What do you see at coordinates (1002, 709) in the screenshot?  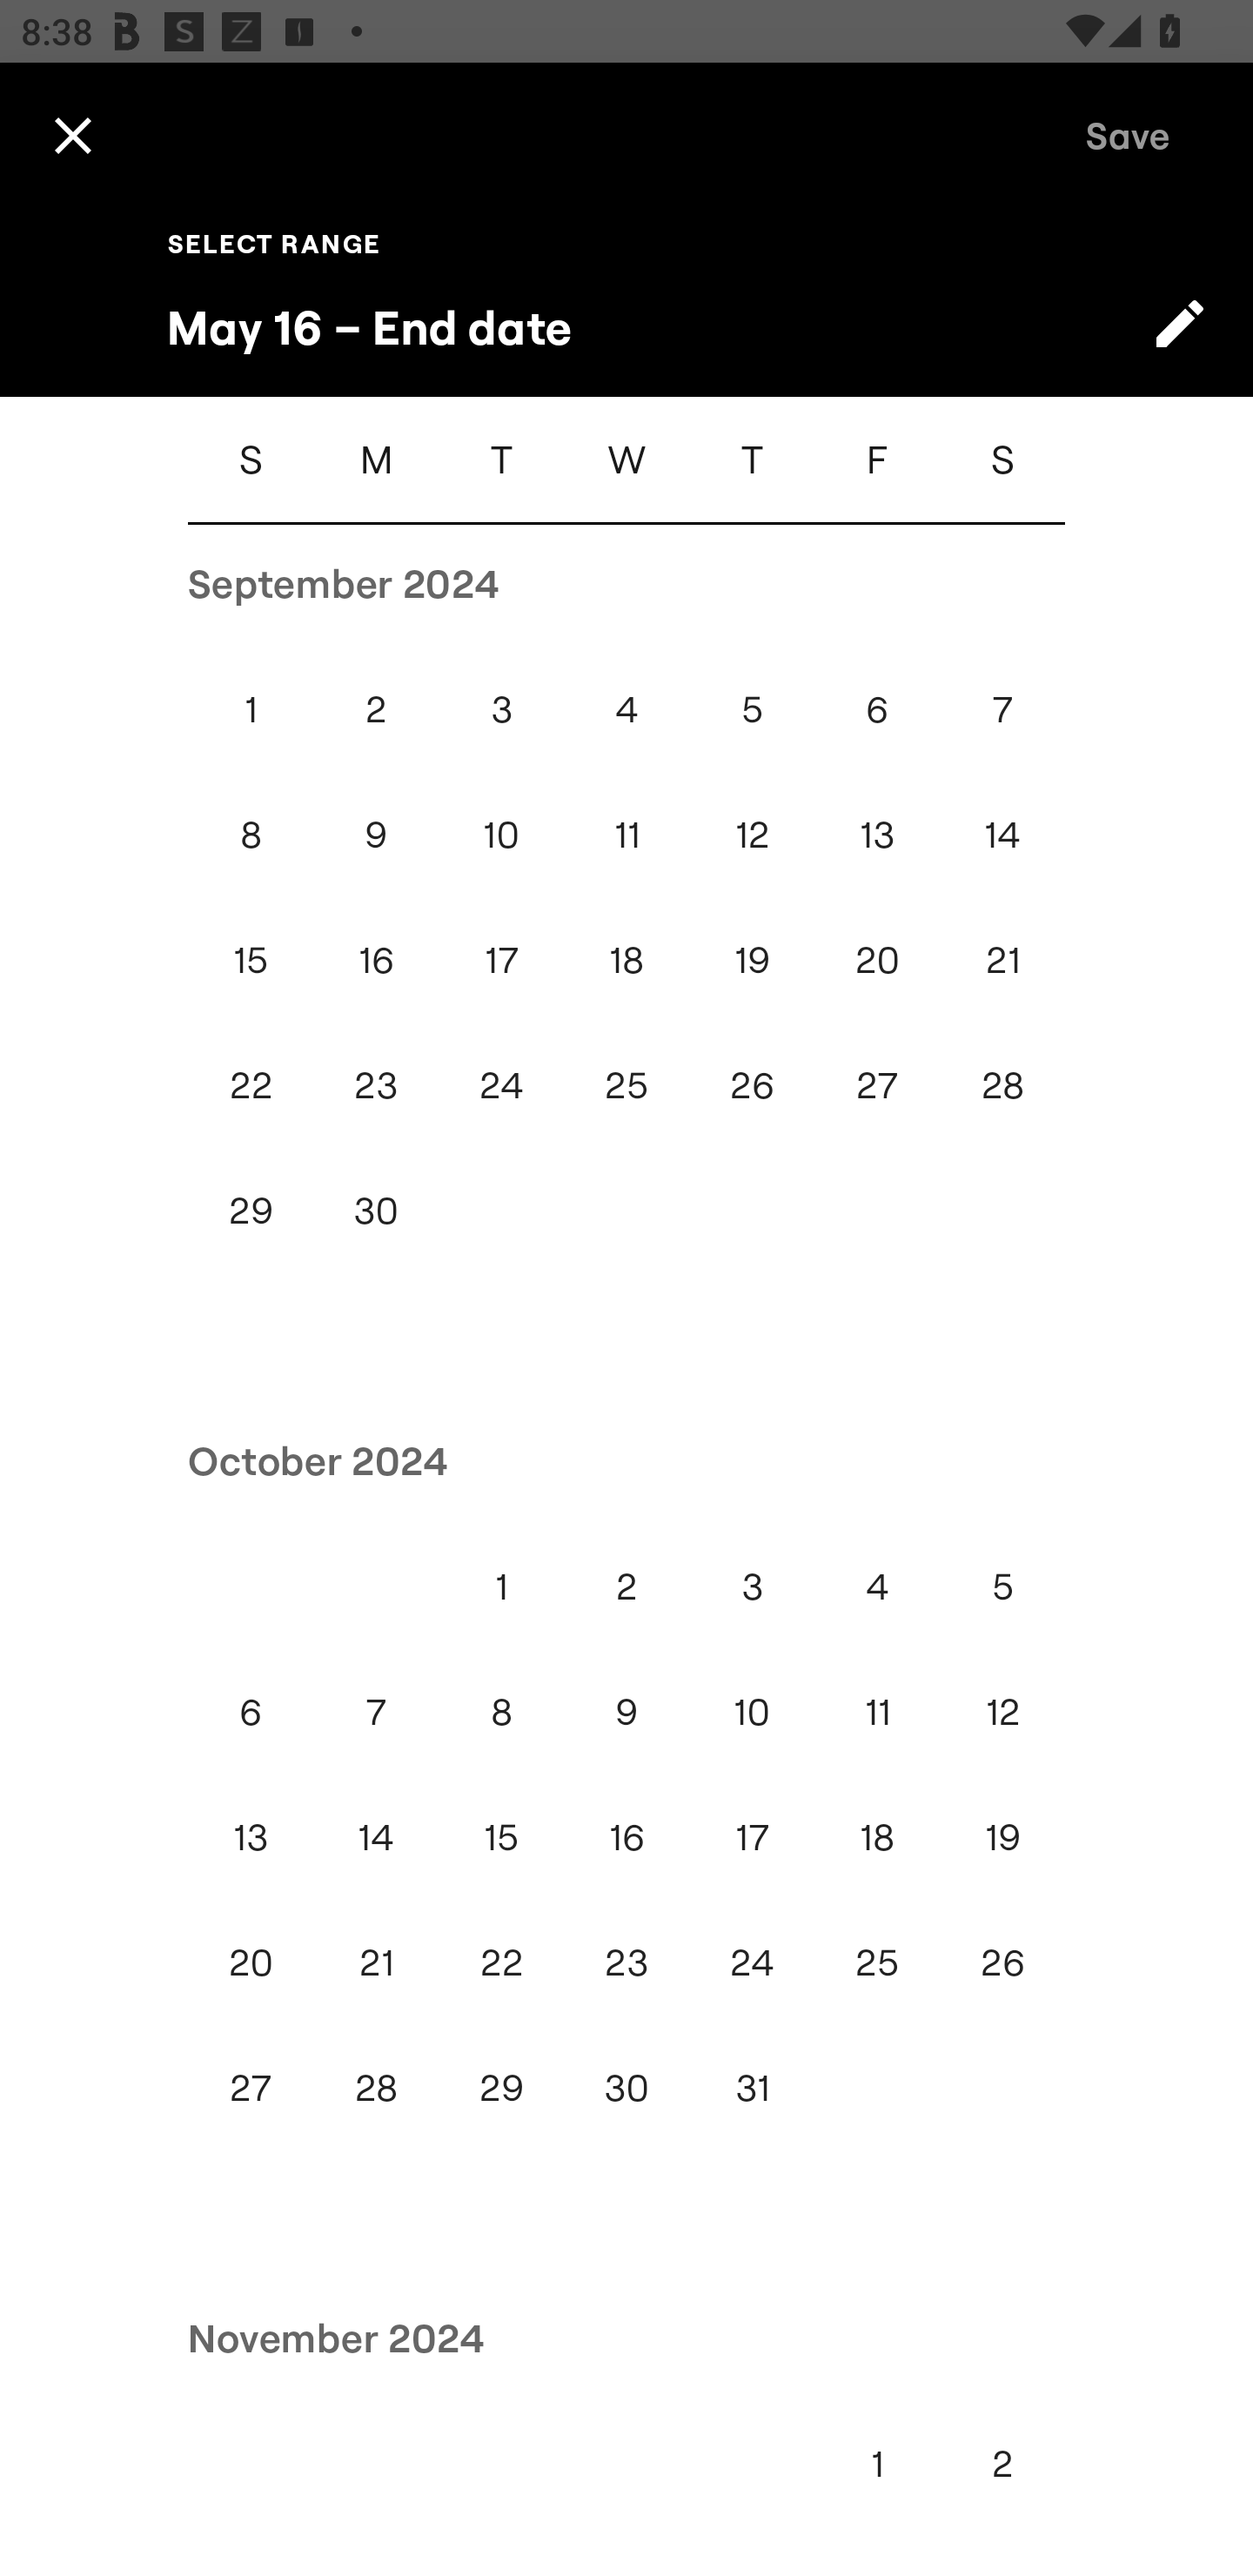 I see `7 Sat, Sep 7` at bounding box center [1002, 709].